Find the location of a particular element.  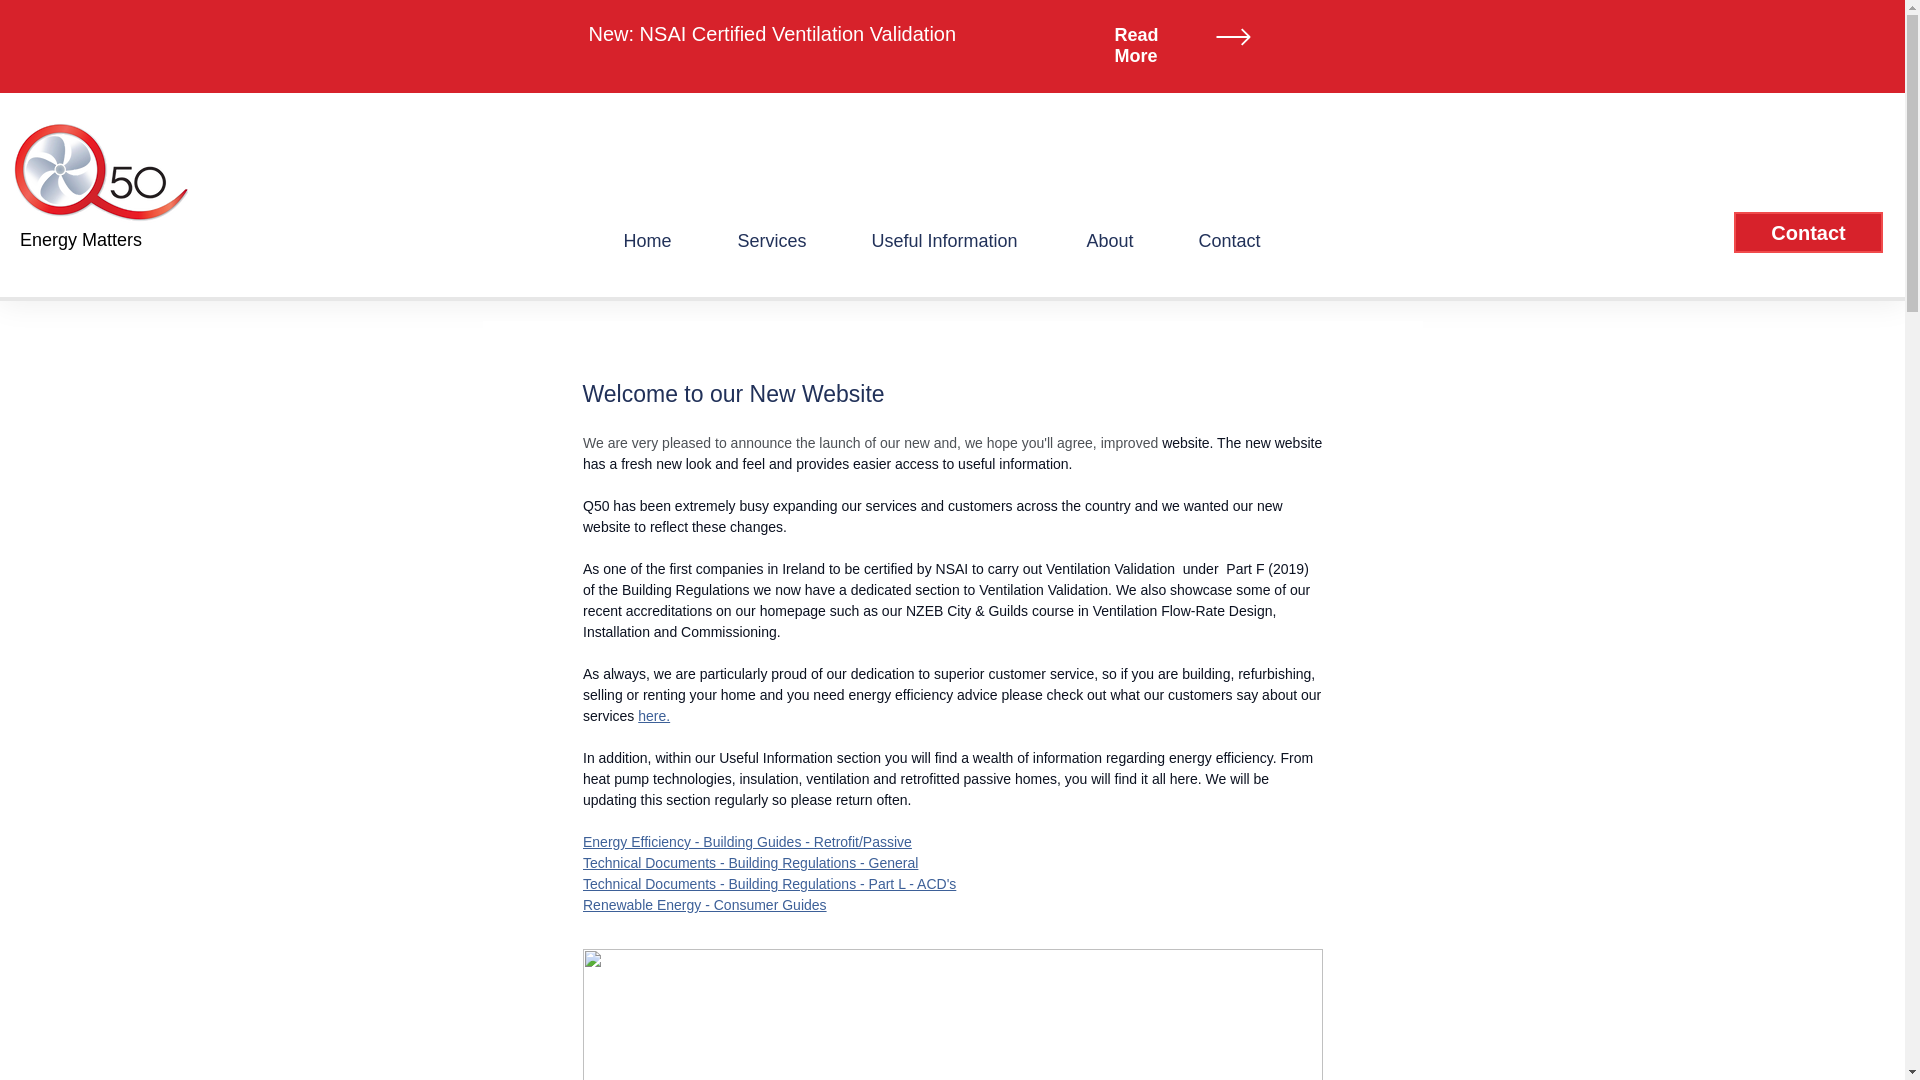

Technical Documents - Building Regulations - General is located at coordinates (749, 862).